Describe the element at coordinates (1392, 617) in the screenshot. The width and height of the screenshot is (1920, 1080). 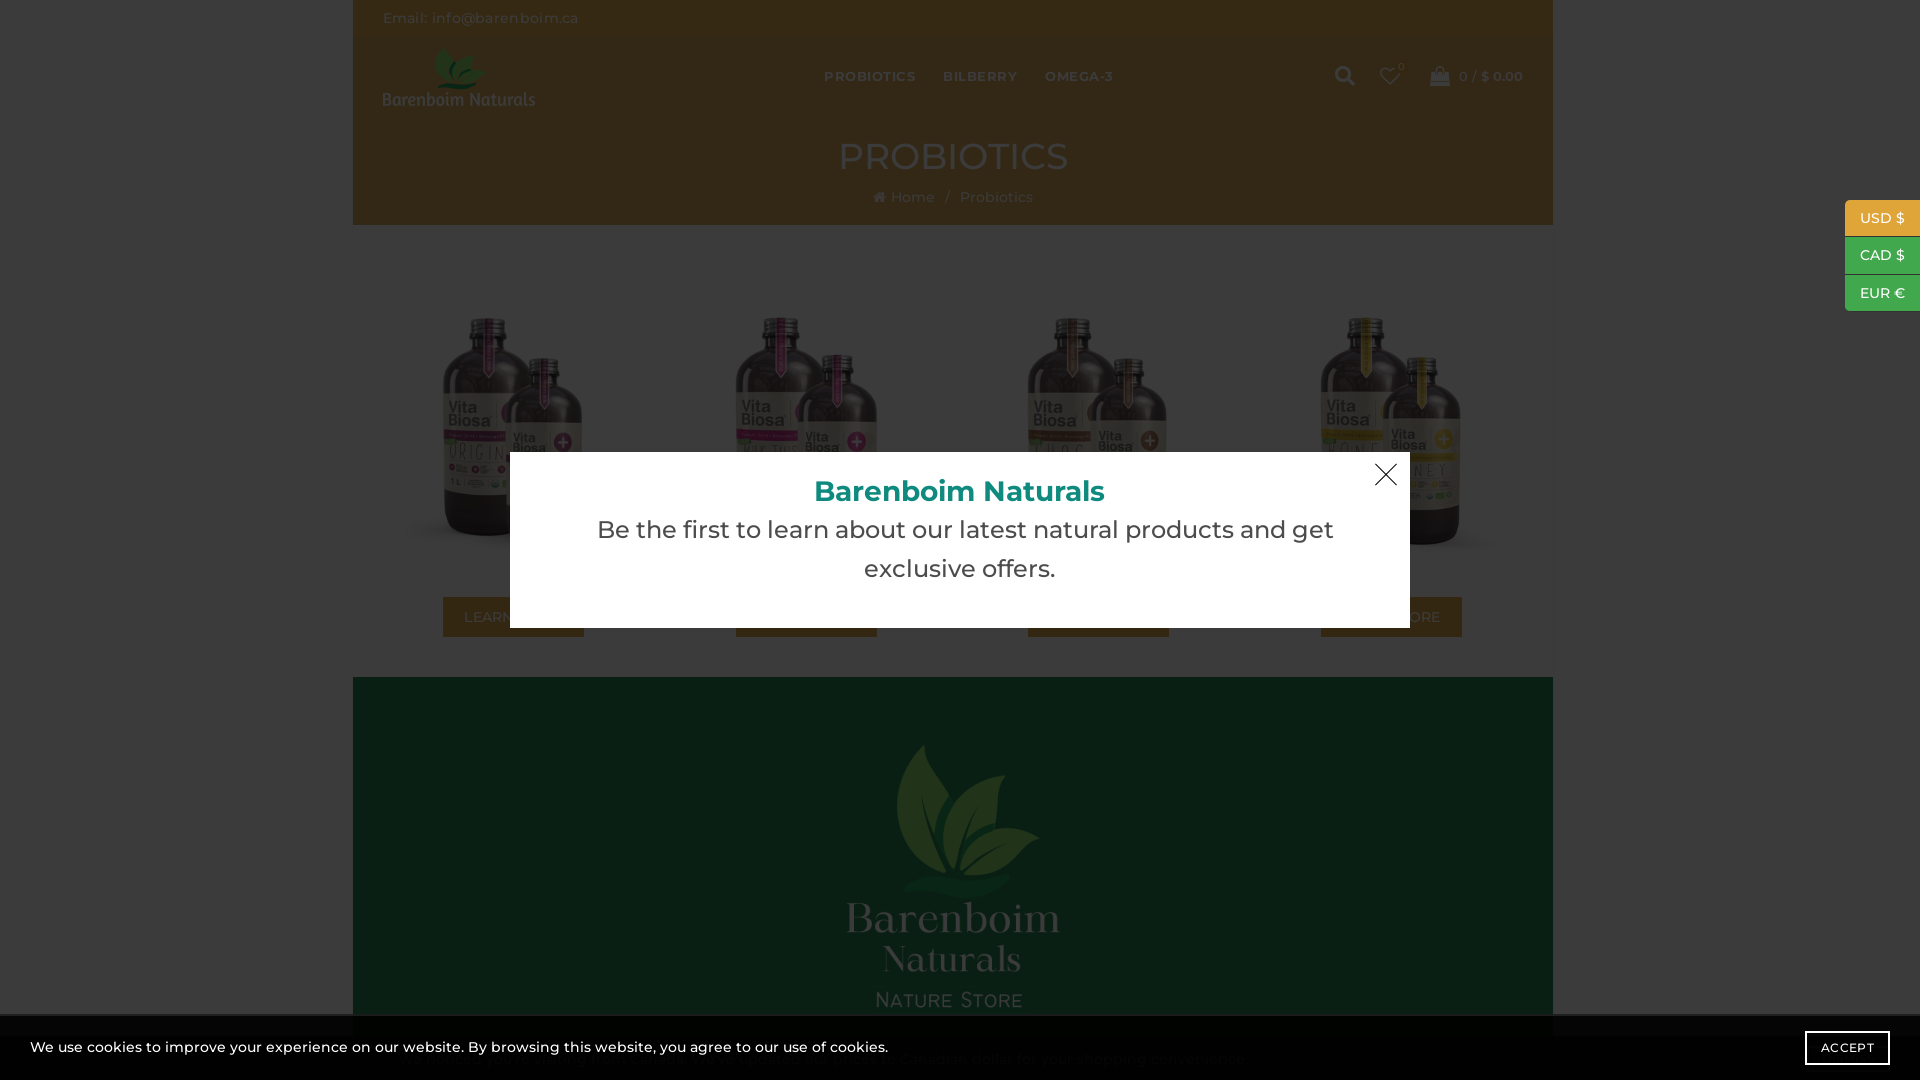
I see `LEARN MORE` at that location.